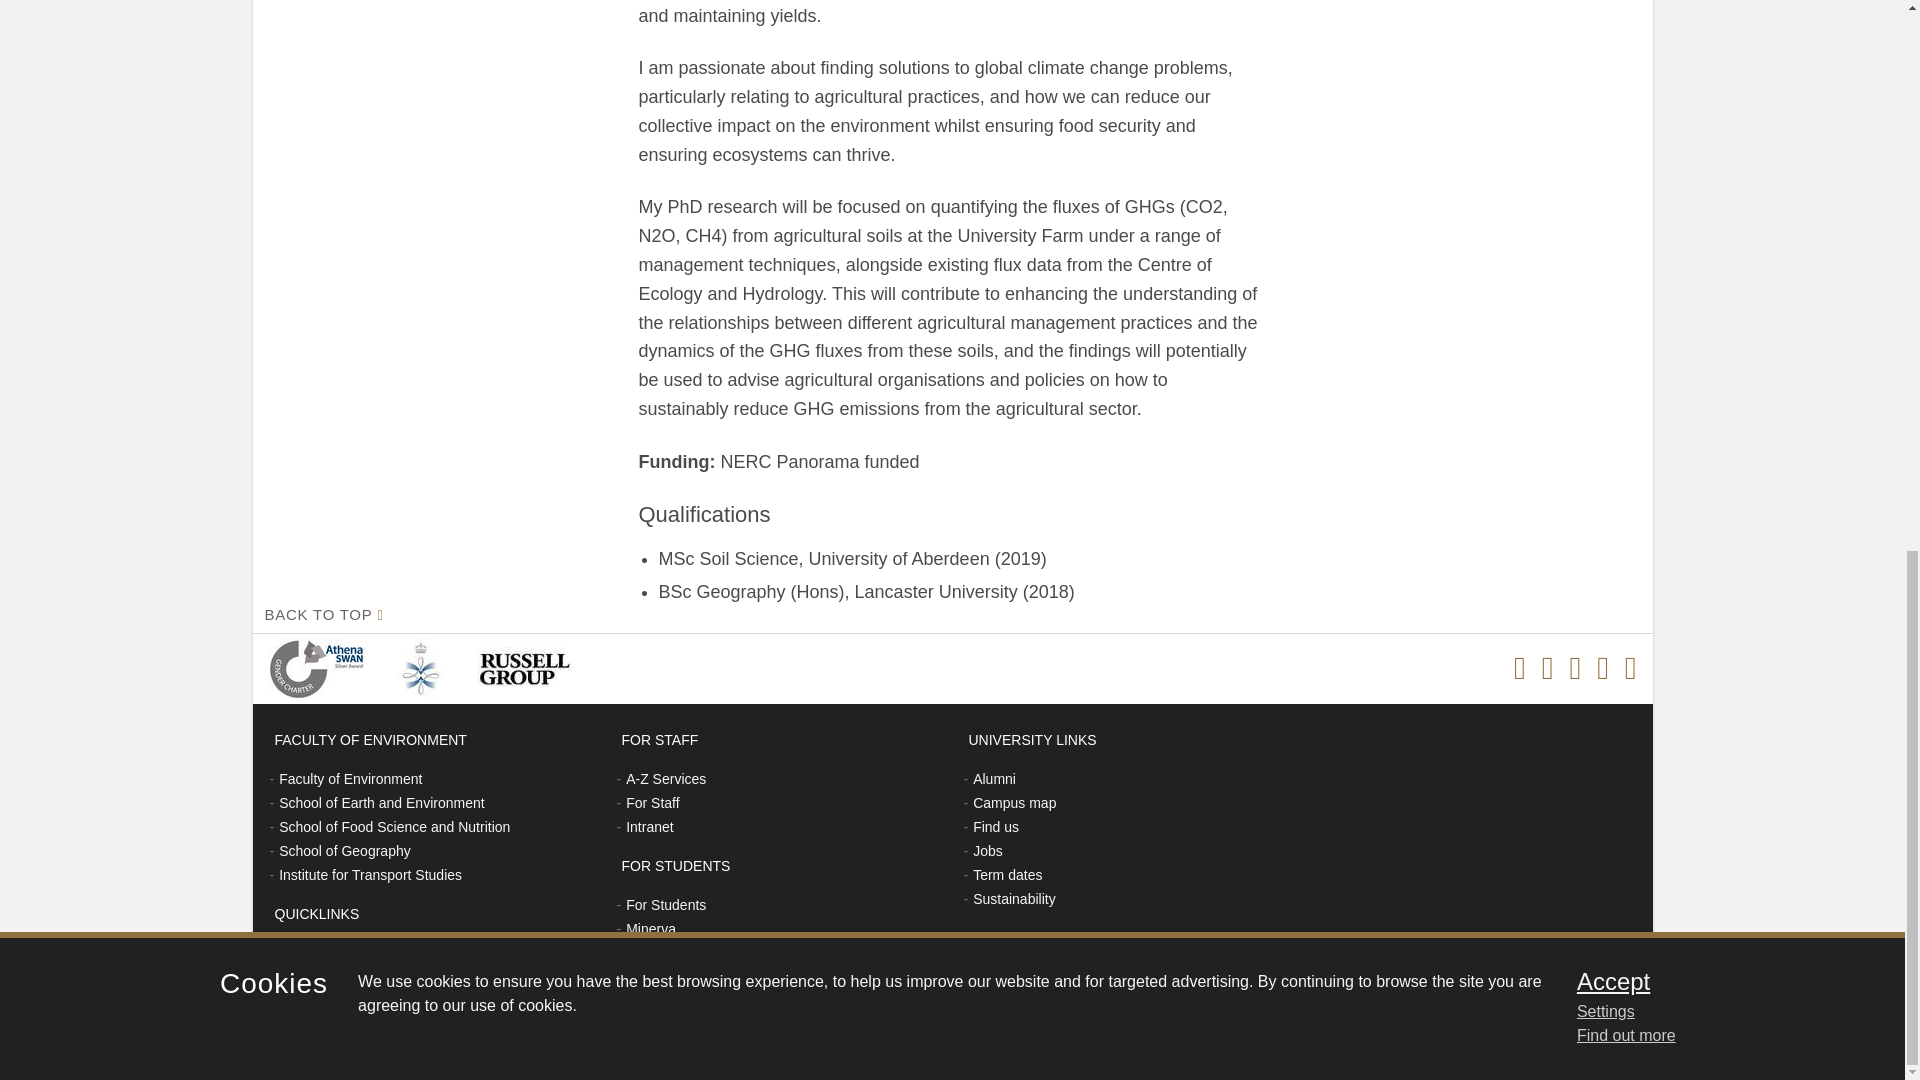 This screenshot has height=1080, width=1920. Describe the element at coordinates (424, 668) in the screenshot. I see `Visit Queen's anniversary prize` at that location.